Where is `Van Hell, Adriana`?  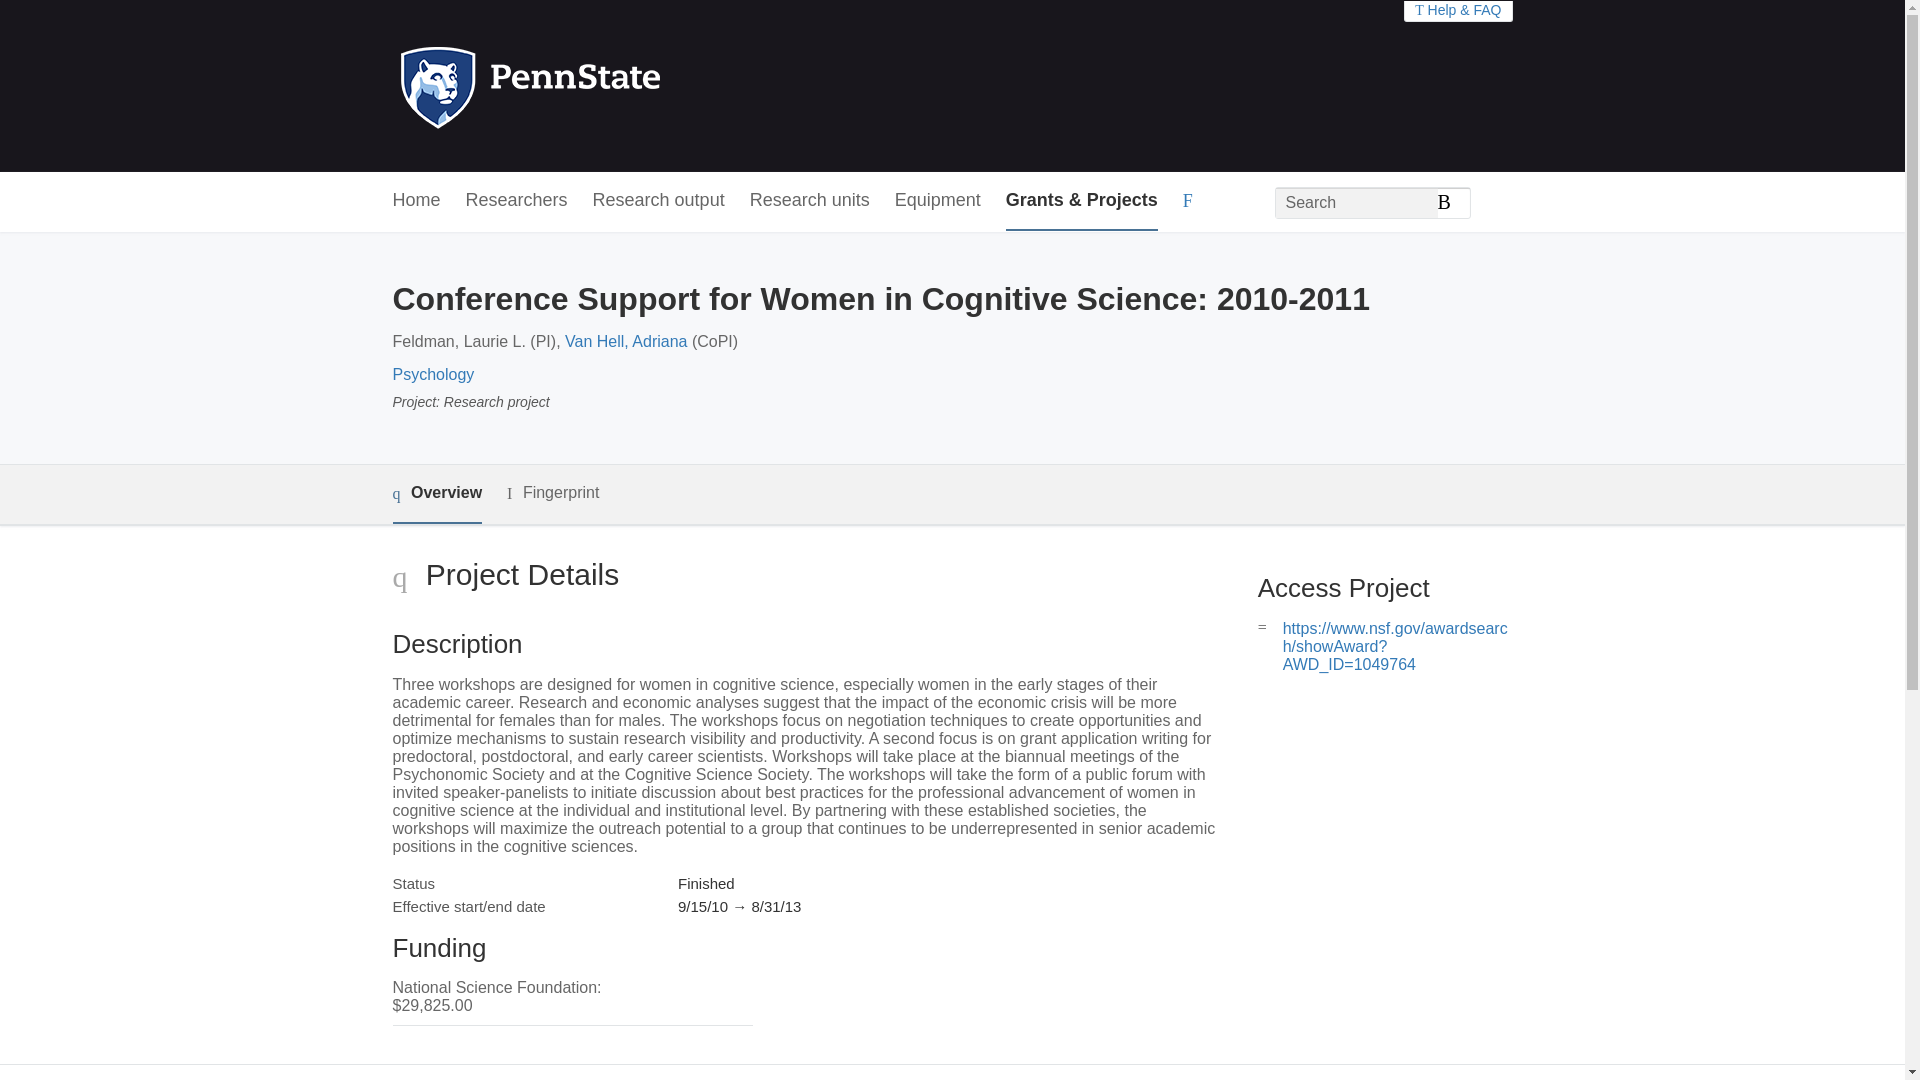 Van Hell, Adriana is located at coordinates (626, 340).